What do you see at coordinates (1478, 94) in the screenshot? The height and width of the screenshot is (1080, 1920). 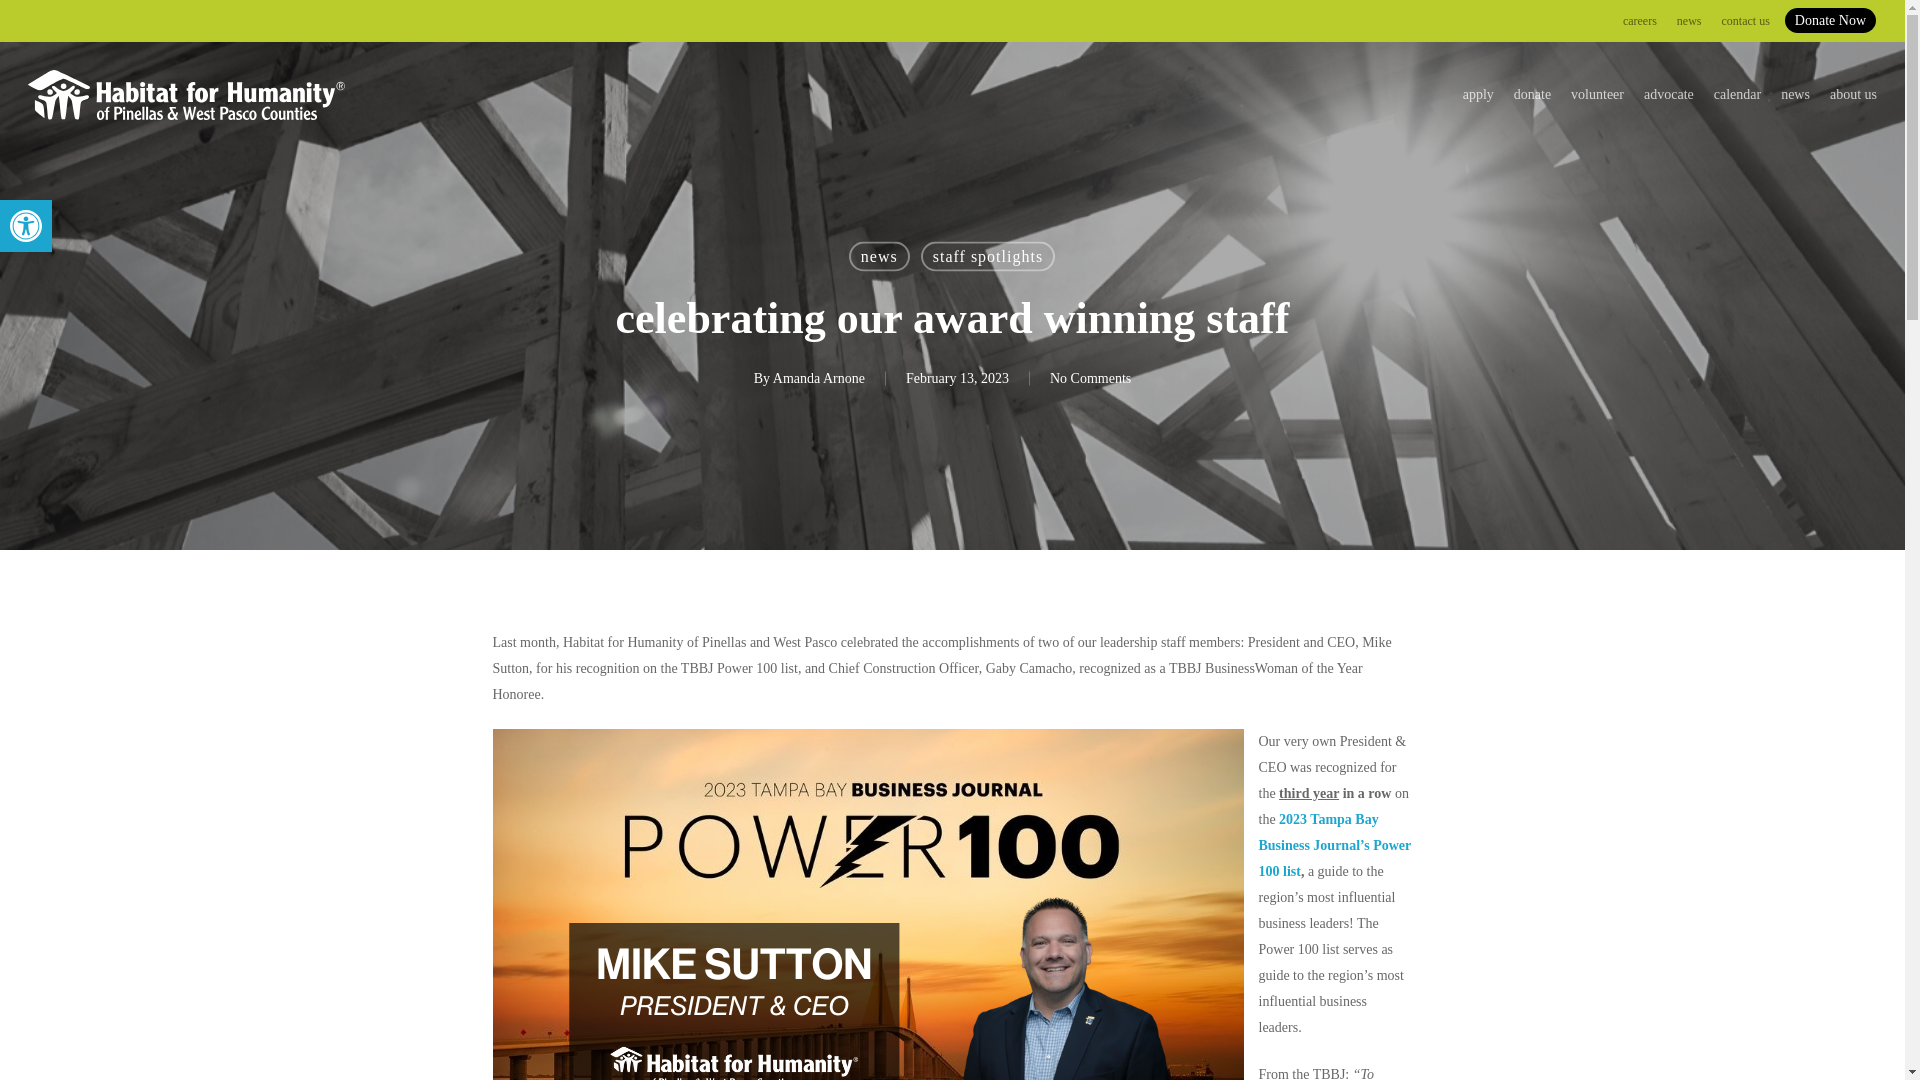 I see `advocate` at bounding box center [1478, 94].